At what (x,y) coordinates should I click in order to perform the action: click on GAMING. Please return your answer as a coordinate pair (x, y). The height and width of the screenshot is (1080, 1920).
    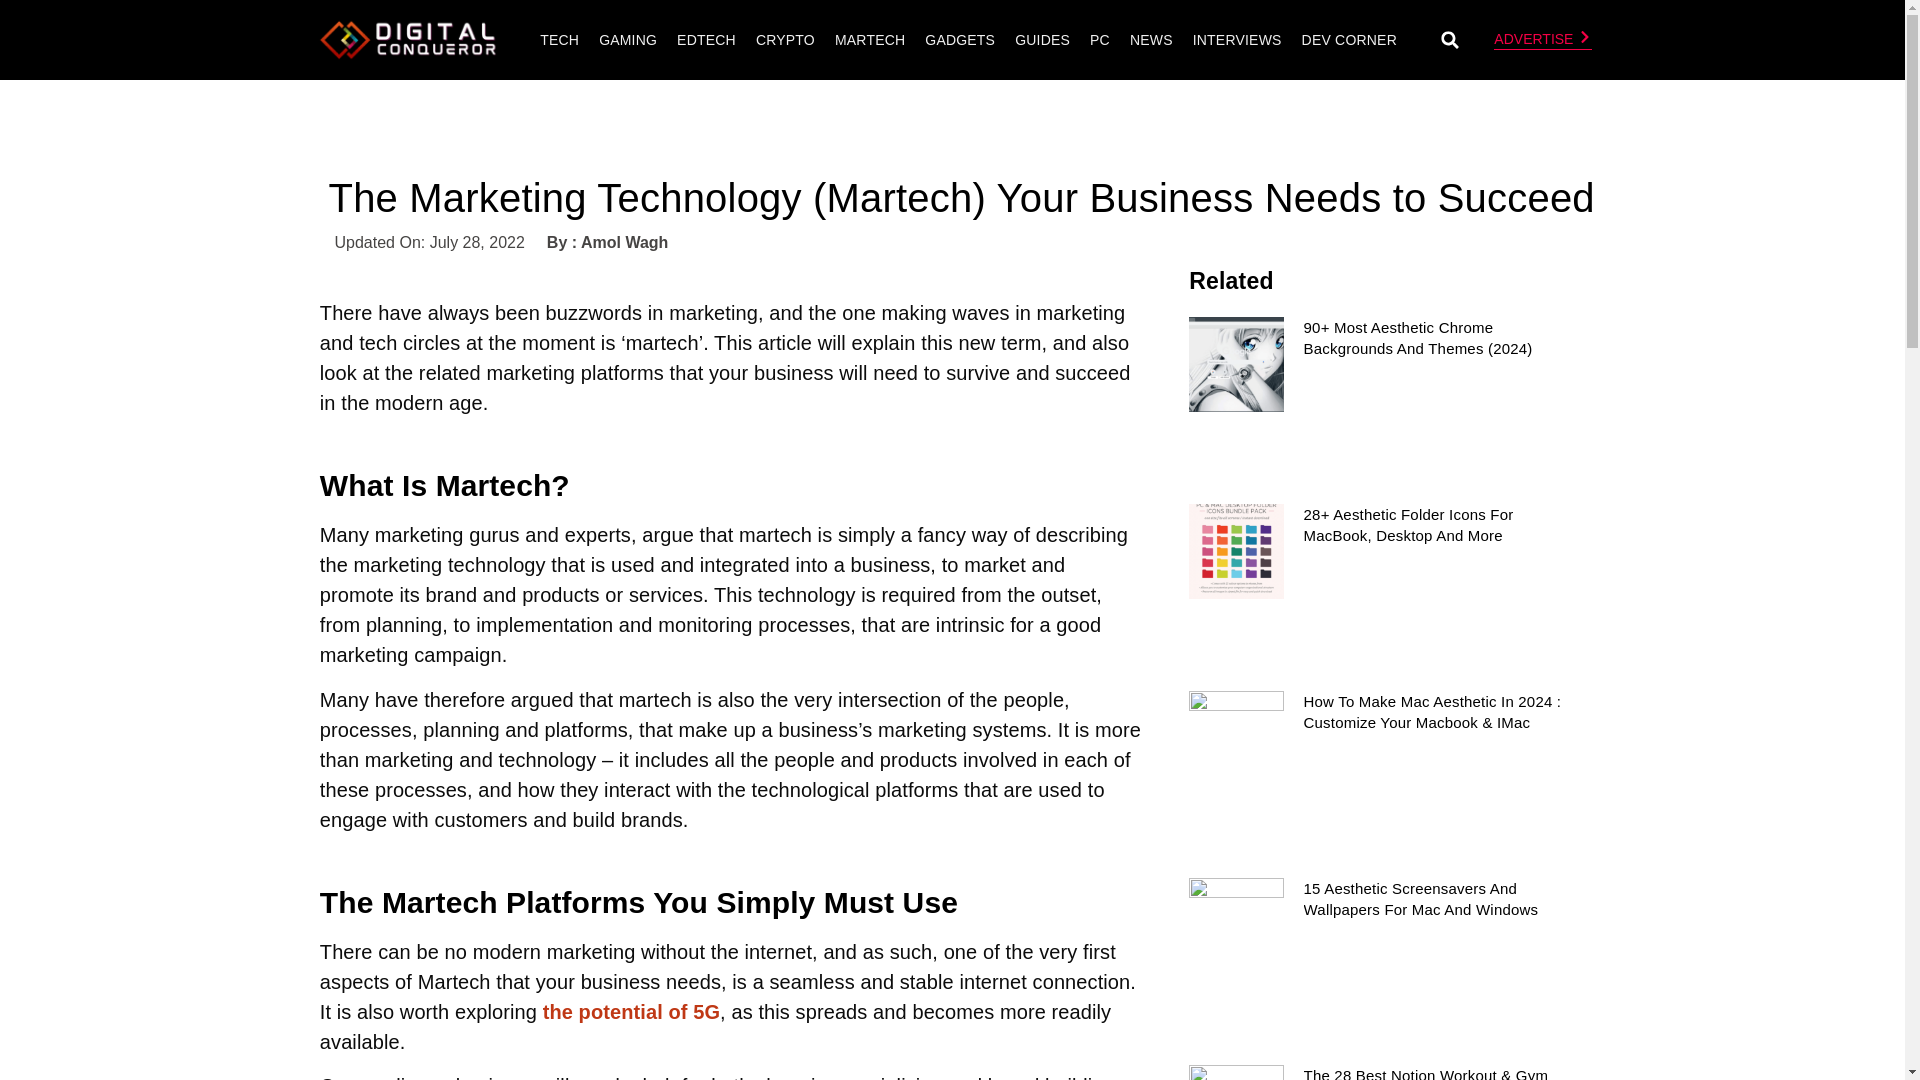
    Looking at the image, I should click on (628, 40).